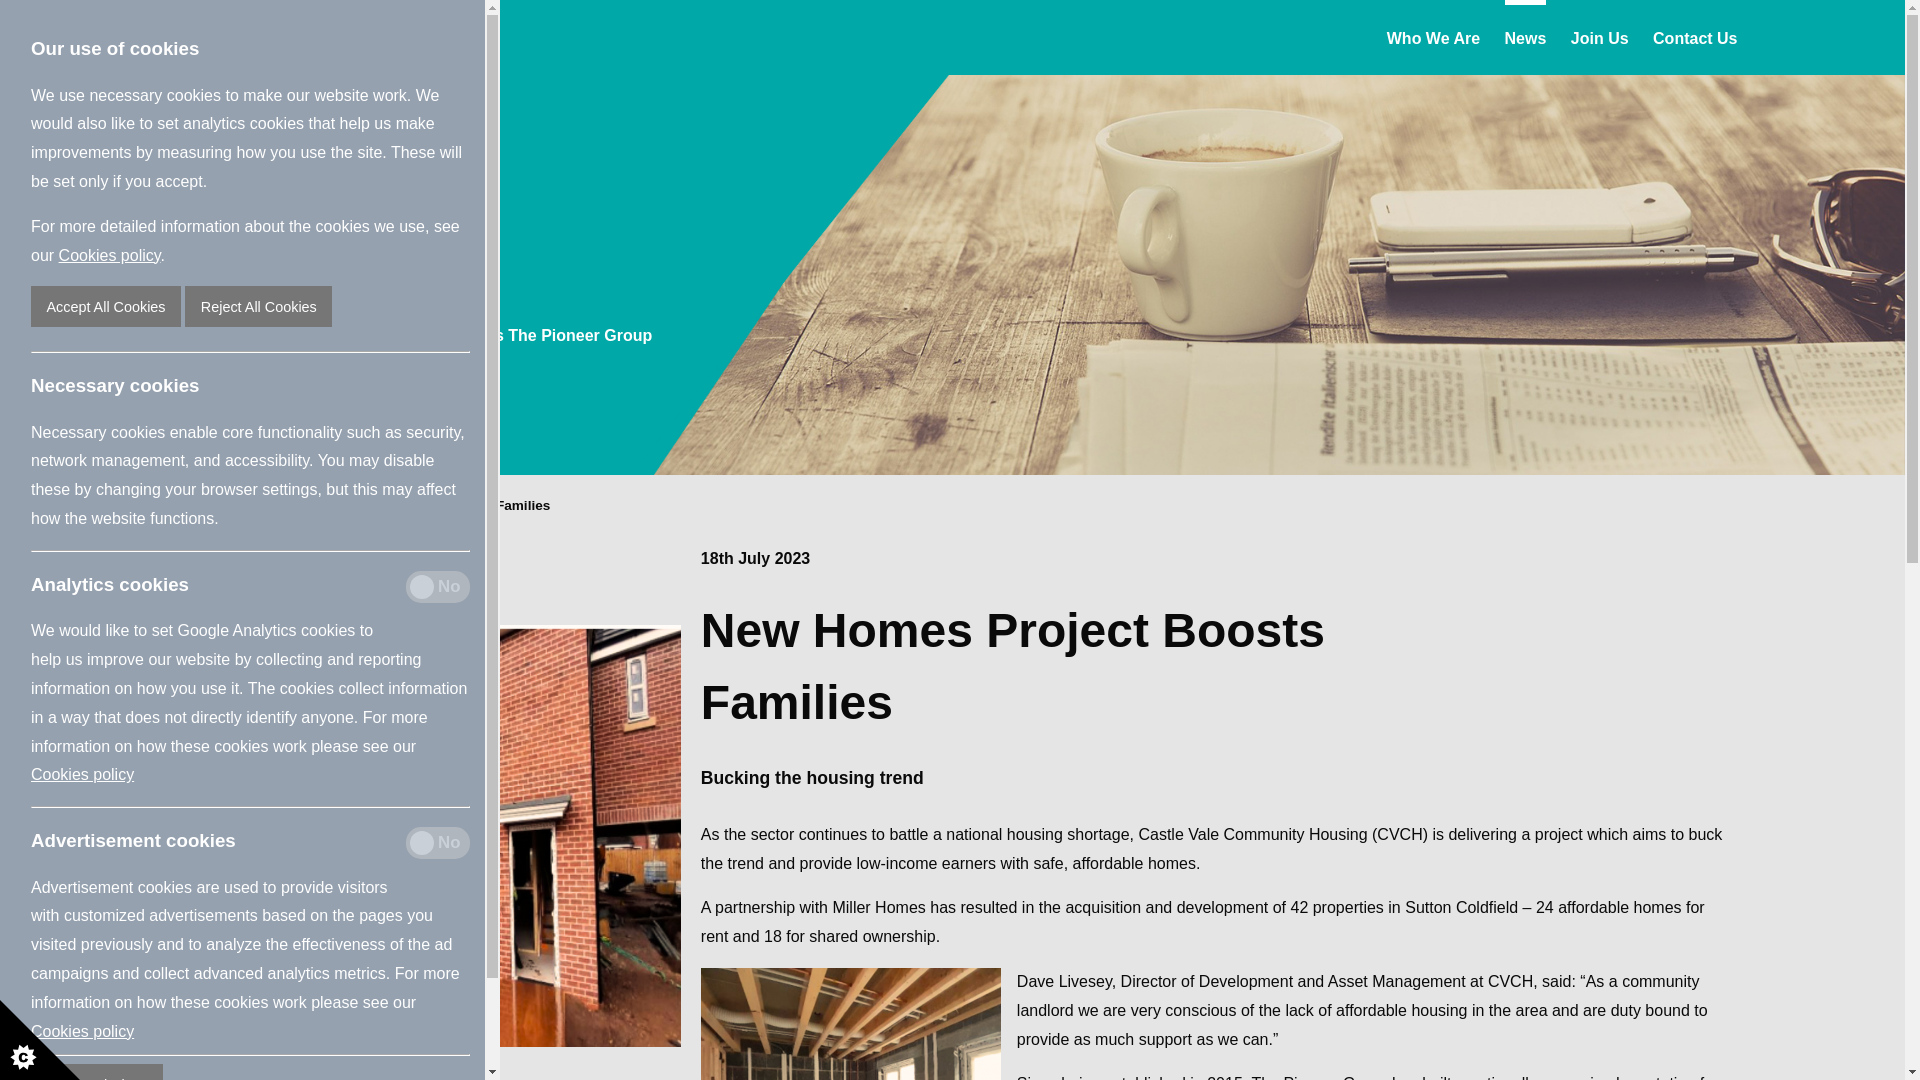 The image size is (1920, 1080). Describe the element at coordinates (1695, 36) in the screenshot. I see `Contact Us` at that location.